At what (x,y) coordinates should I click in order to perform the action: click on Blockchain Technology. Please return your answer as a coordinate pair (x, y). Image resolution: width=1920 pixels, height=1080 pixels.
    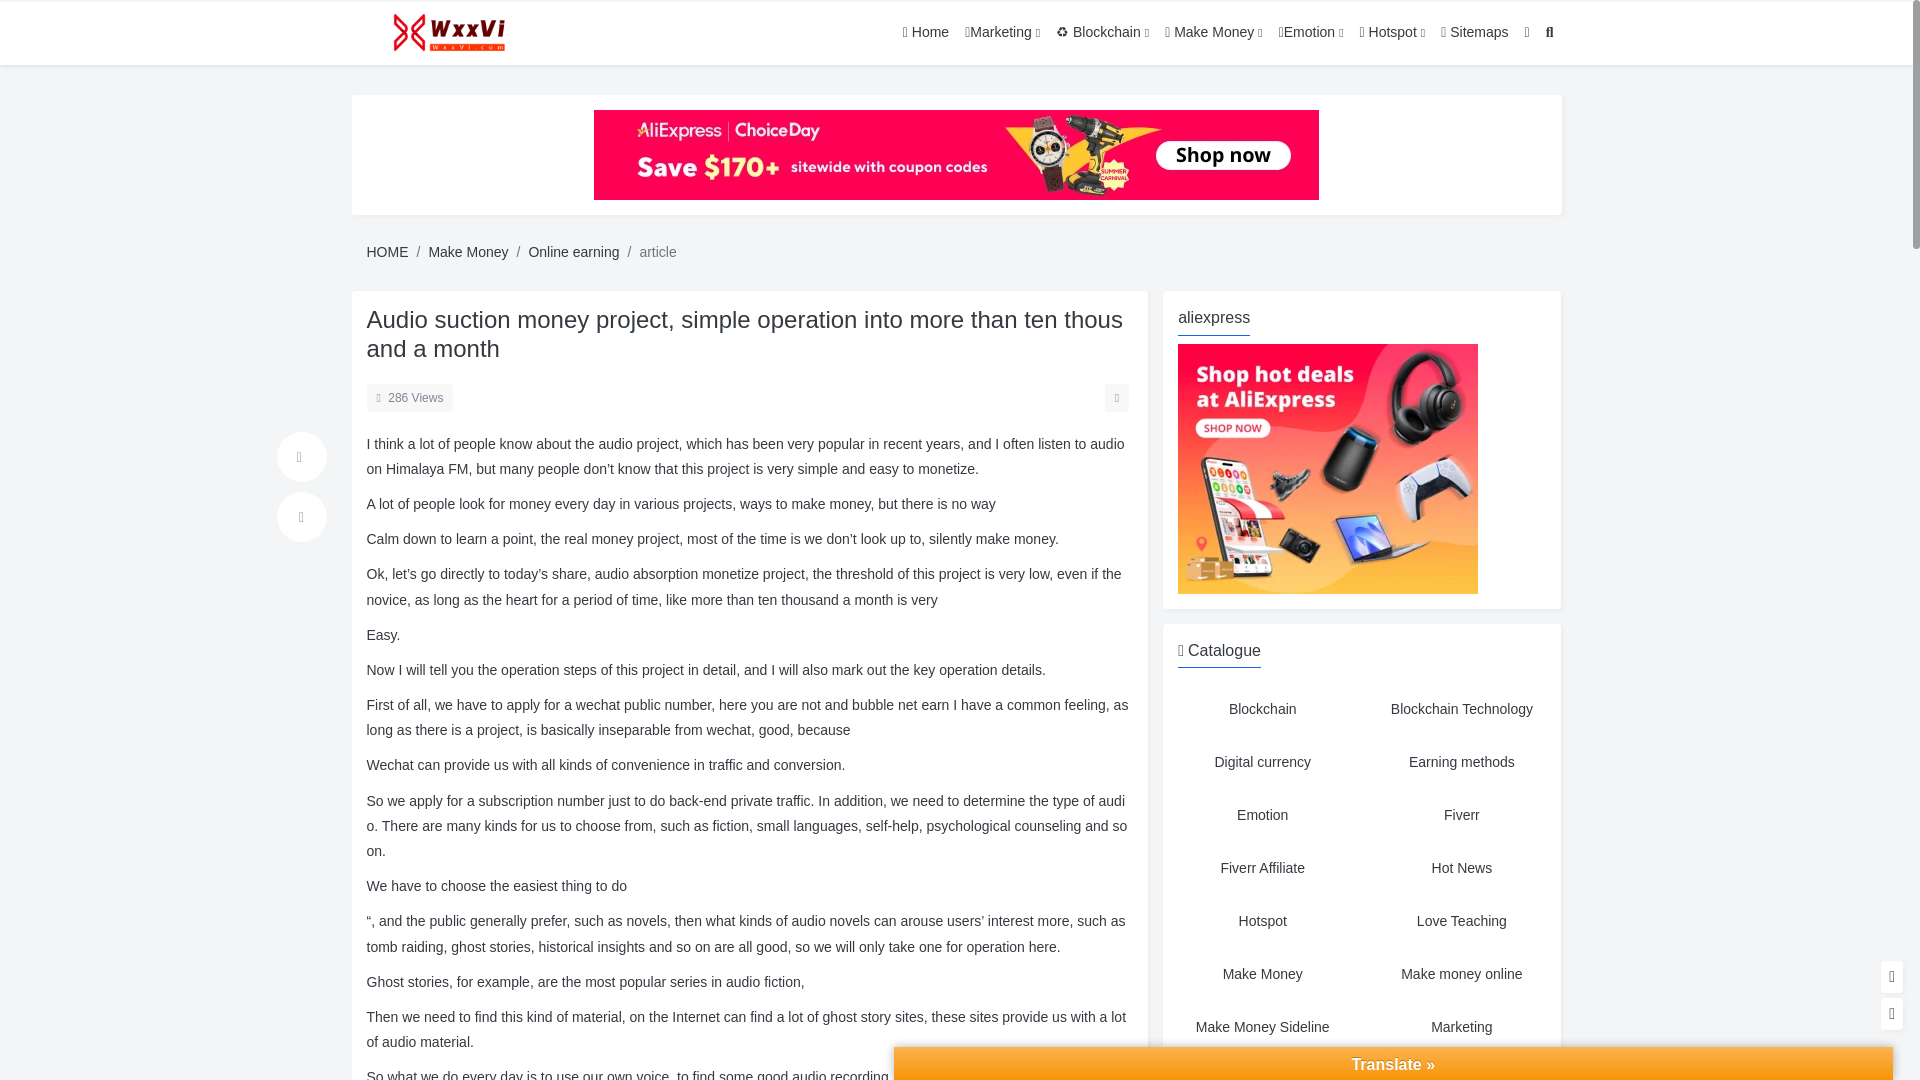
    Looking at the image, I should click on (1462, 709).